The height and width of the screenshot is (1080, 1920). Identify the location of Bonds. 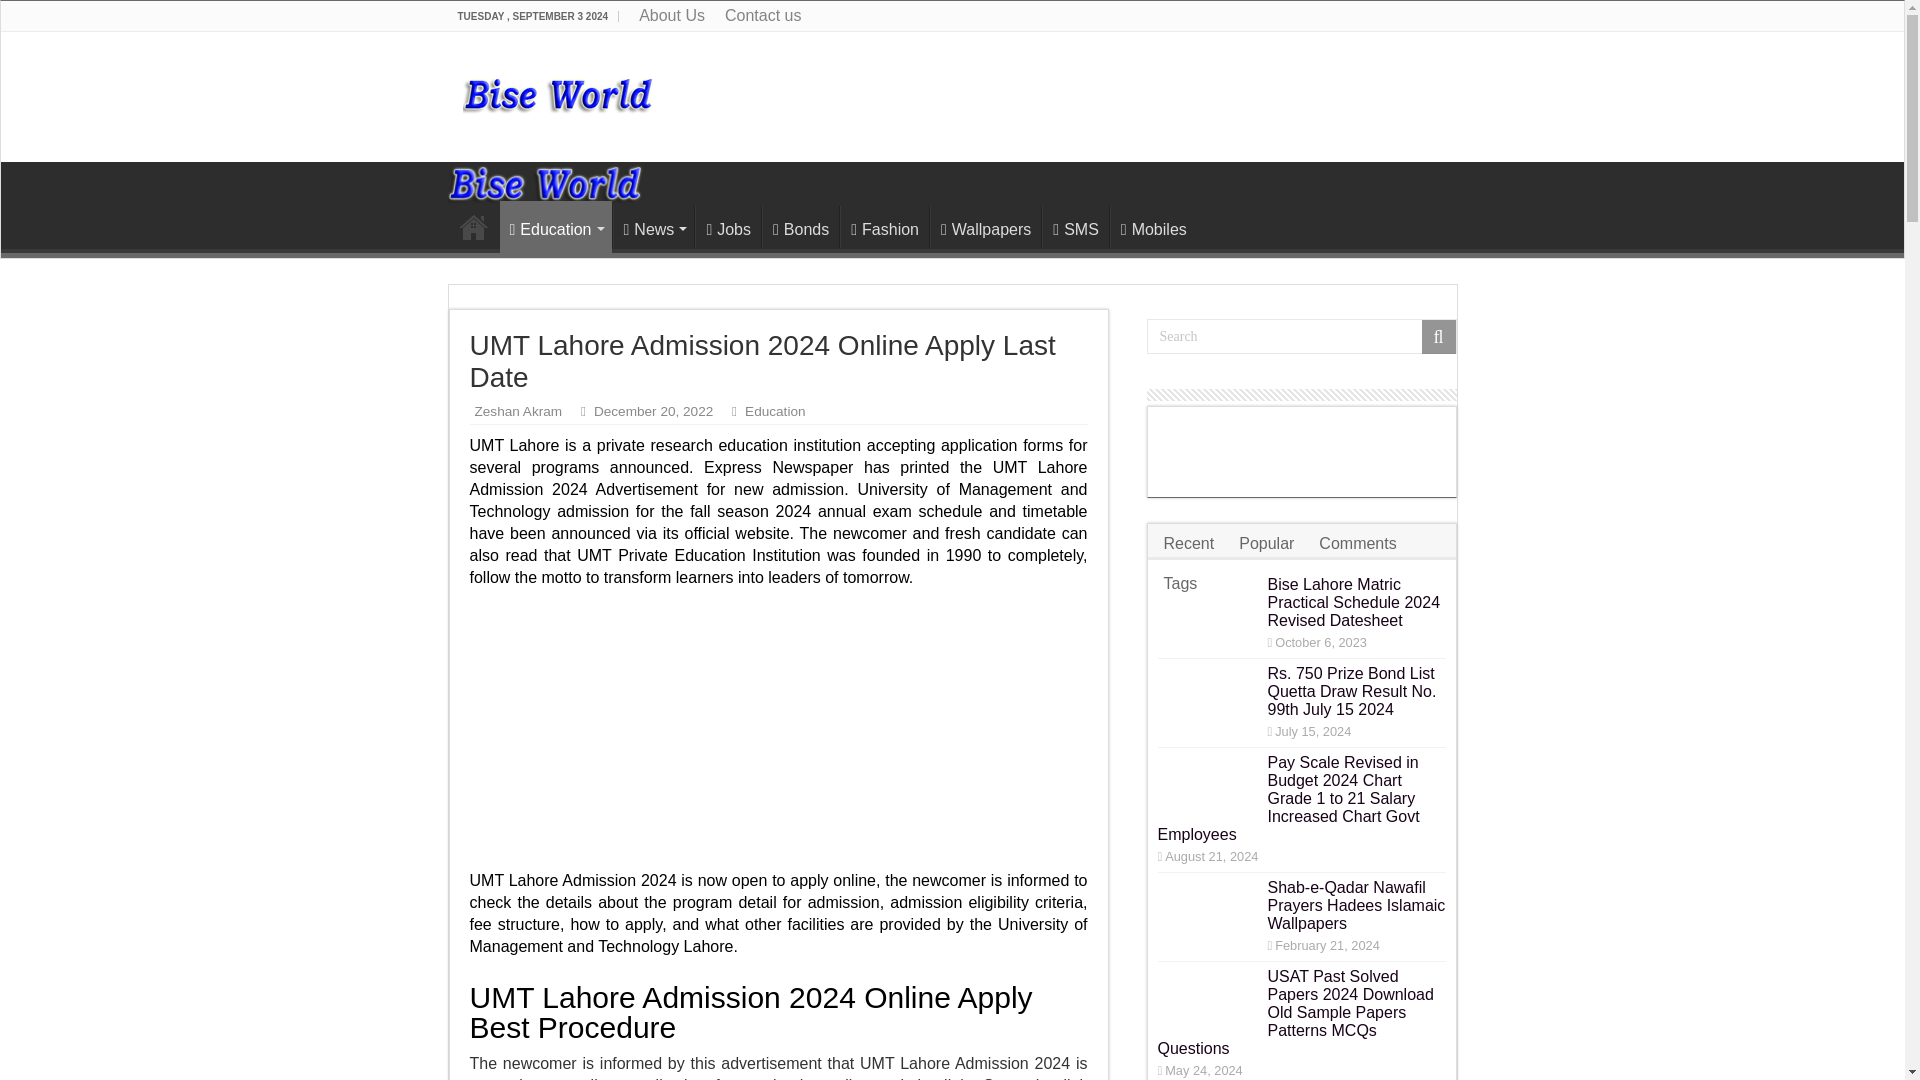
(800, 227).